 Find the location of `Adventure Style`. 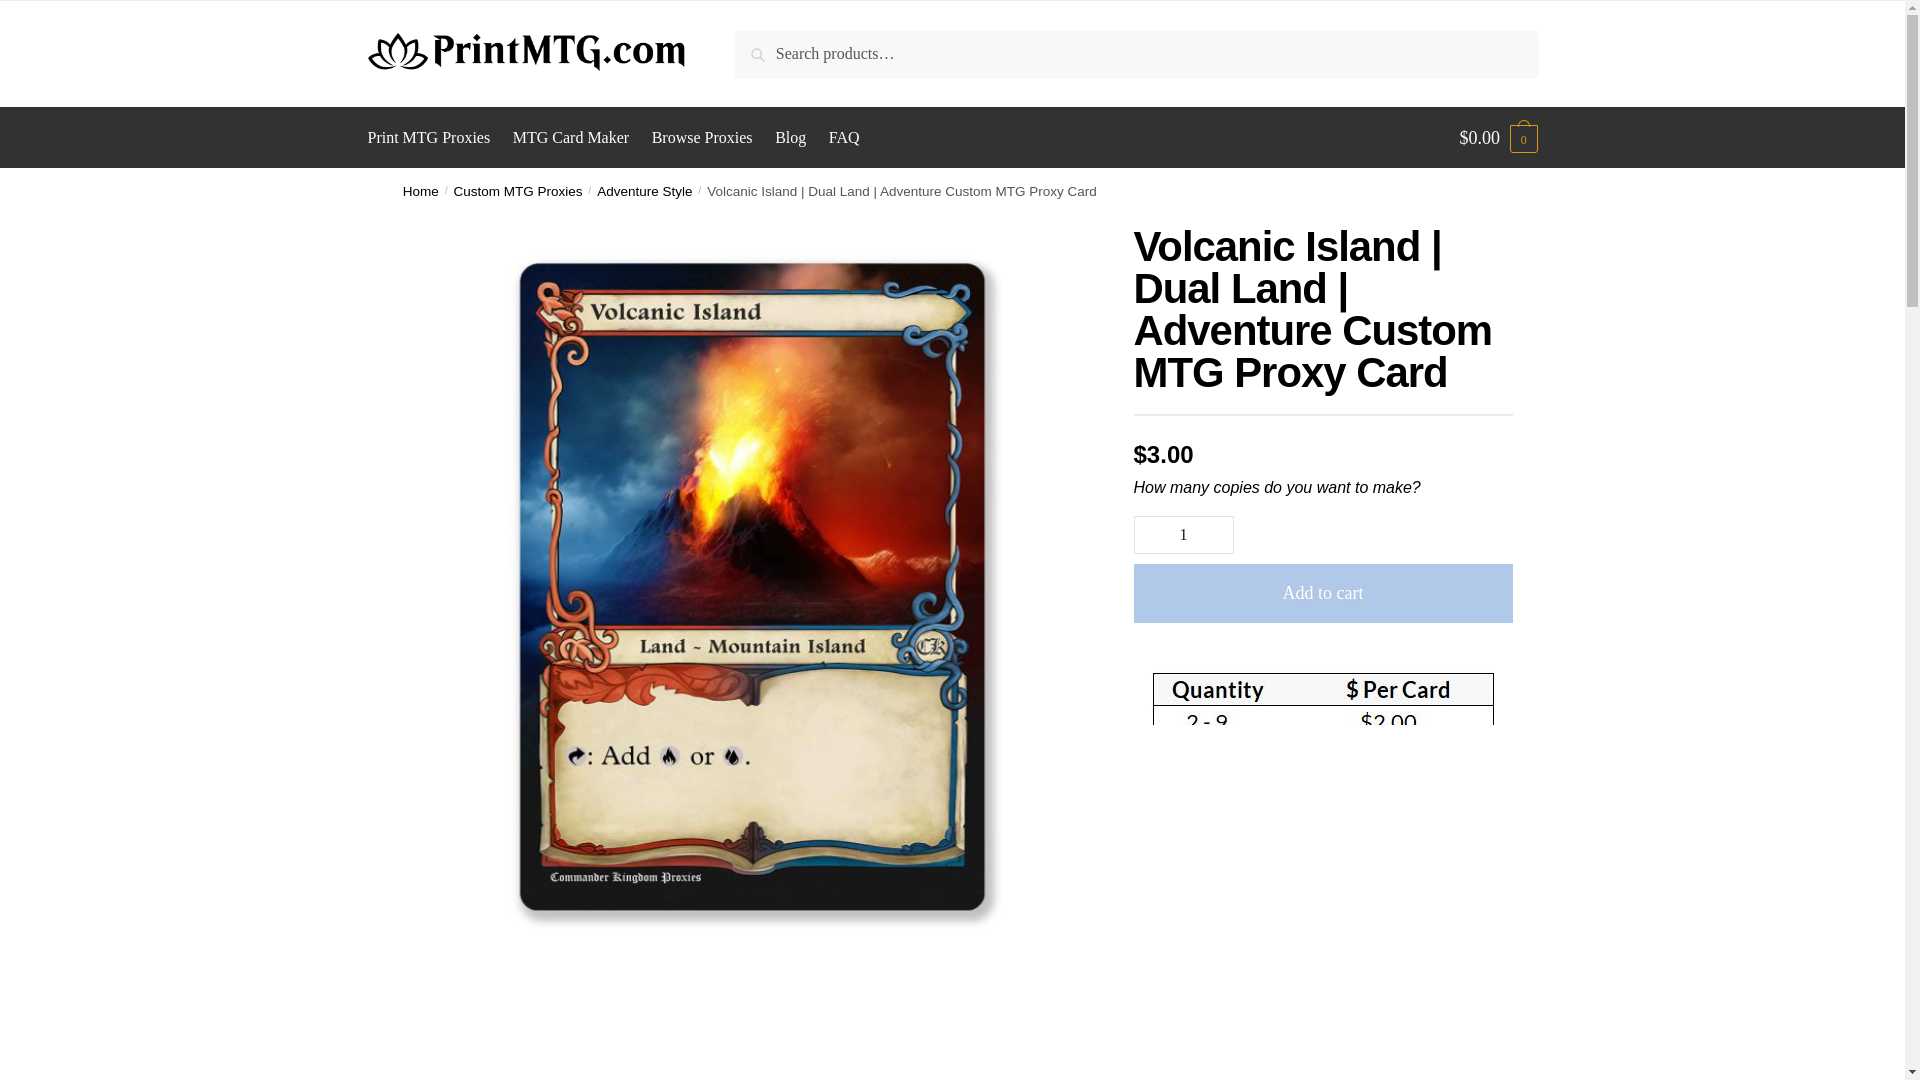

Adventure Style is located at coordinates (644, 190).